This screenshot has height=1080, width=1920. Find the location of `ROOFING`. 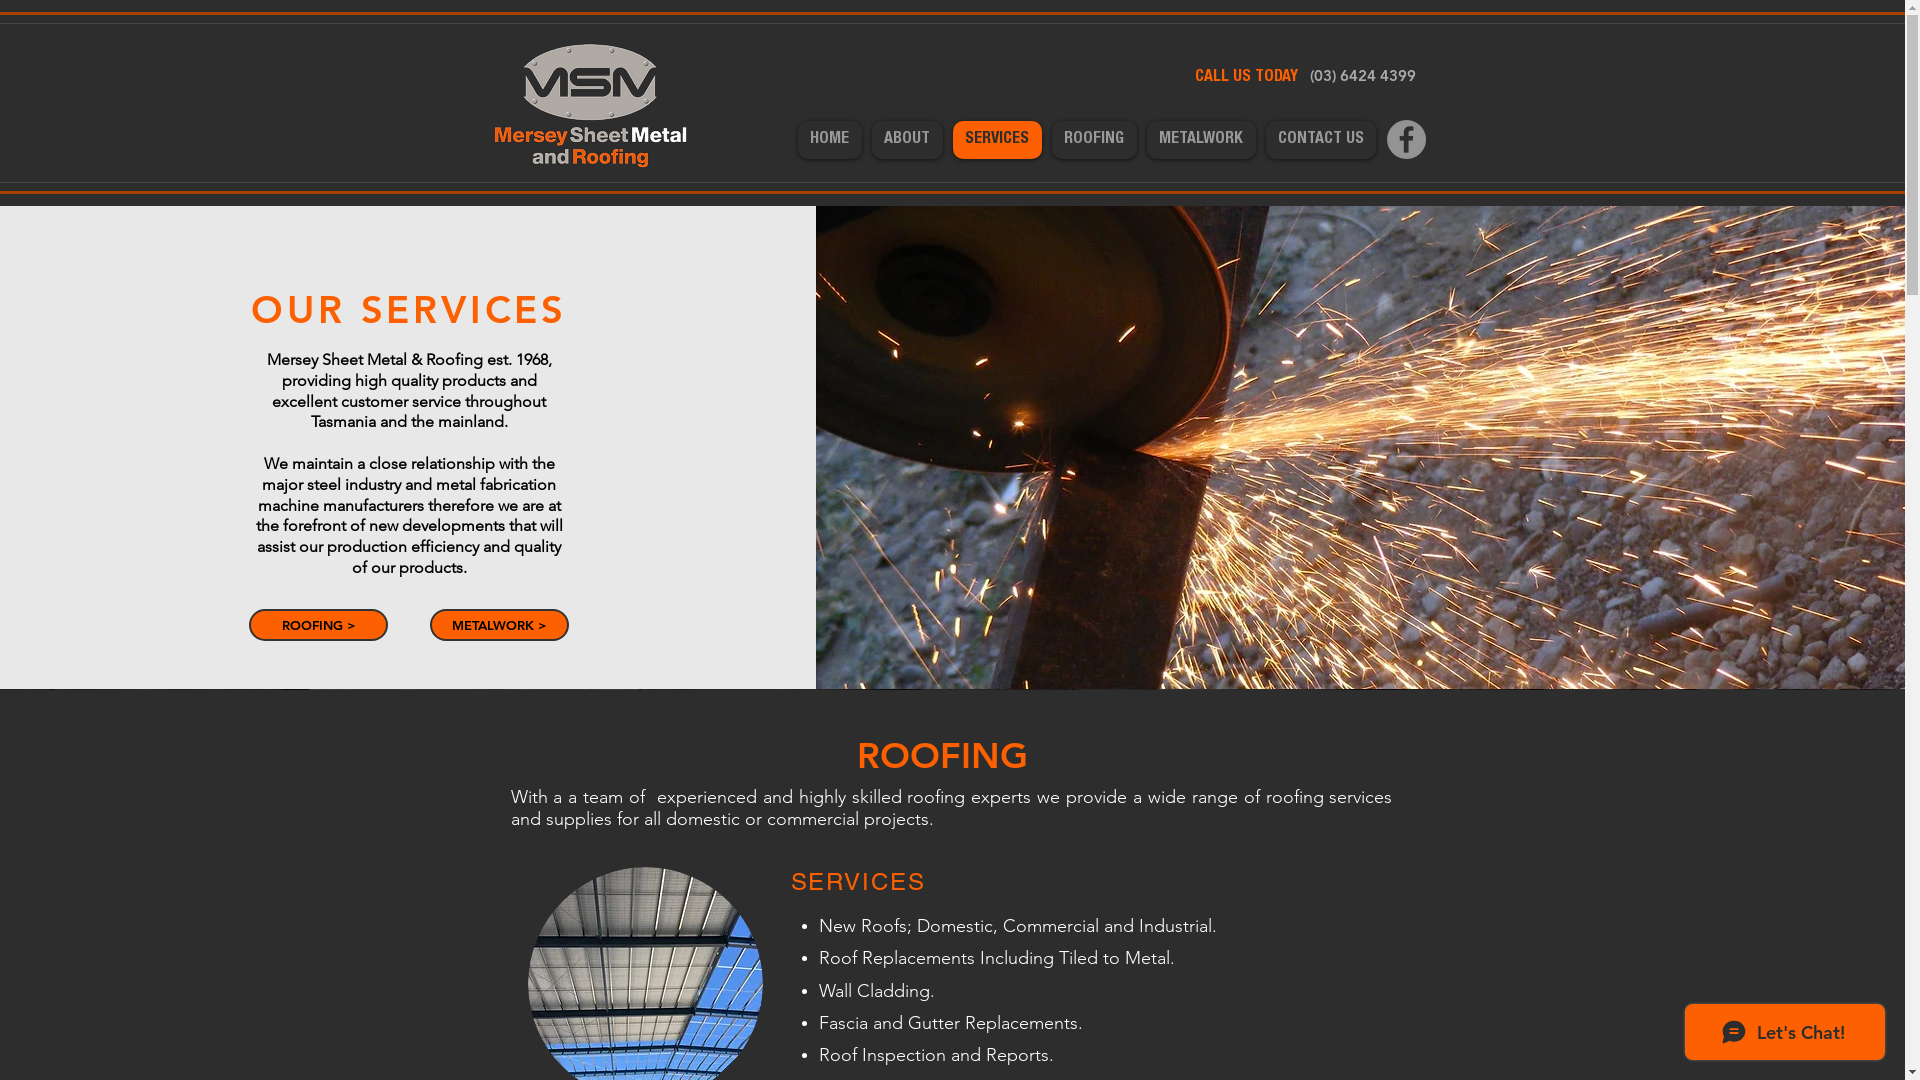

ROOFING is located at coordinates (1094, 140).